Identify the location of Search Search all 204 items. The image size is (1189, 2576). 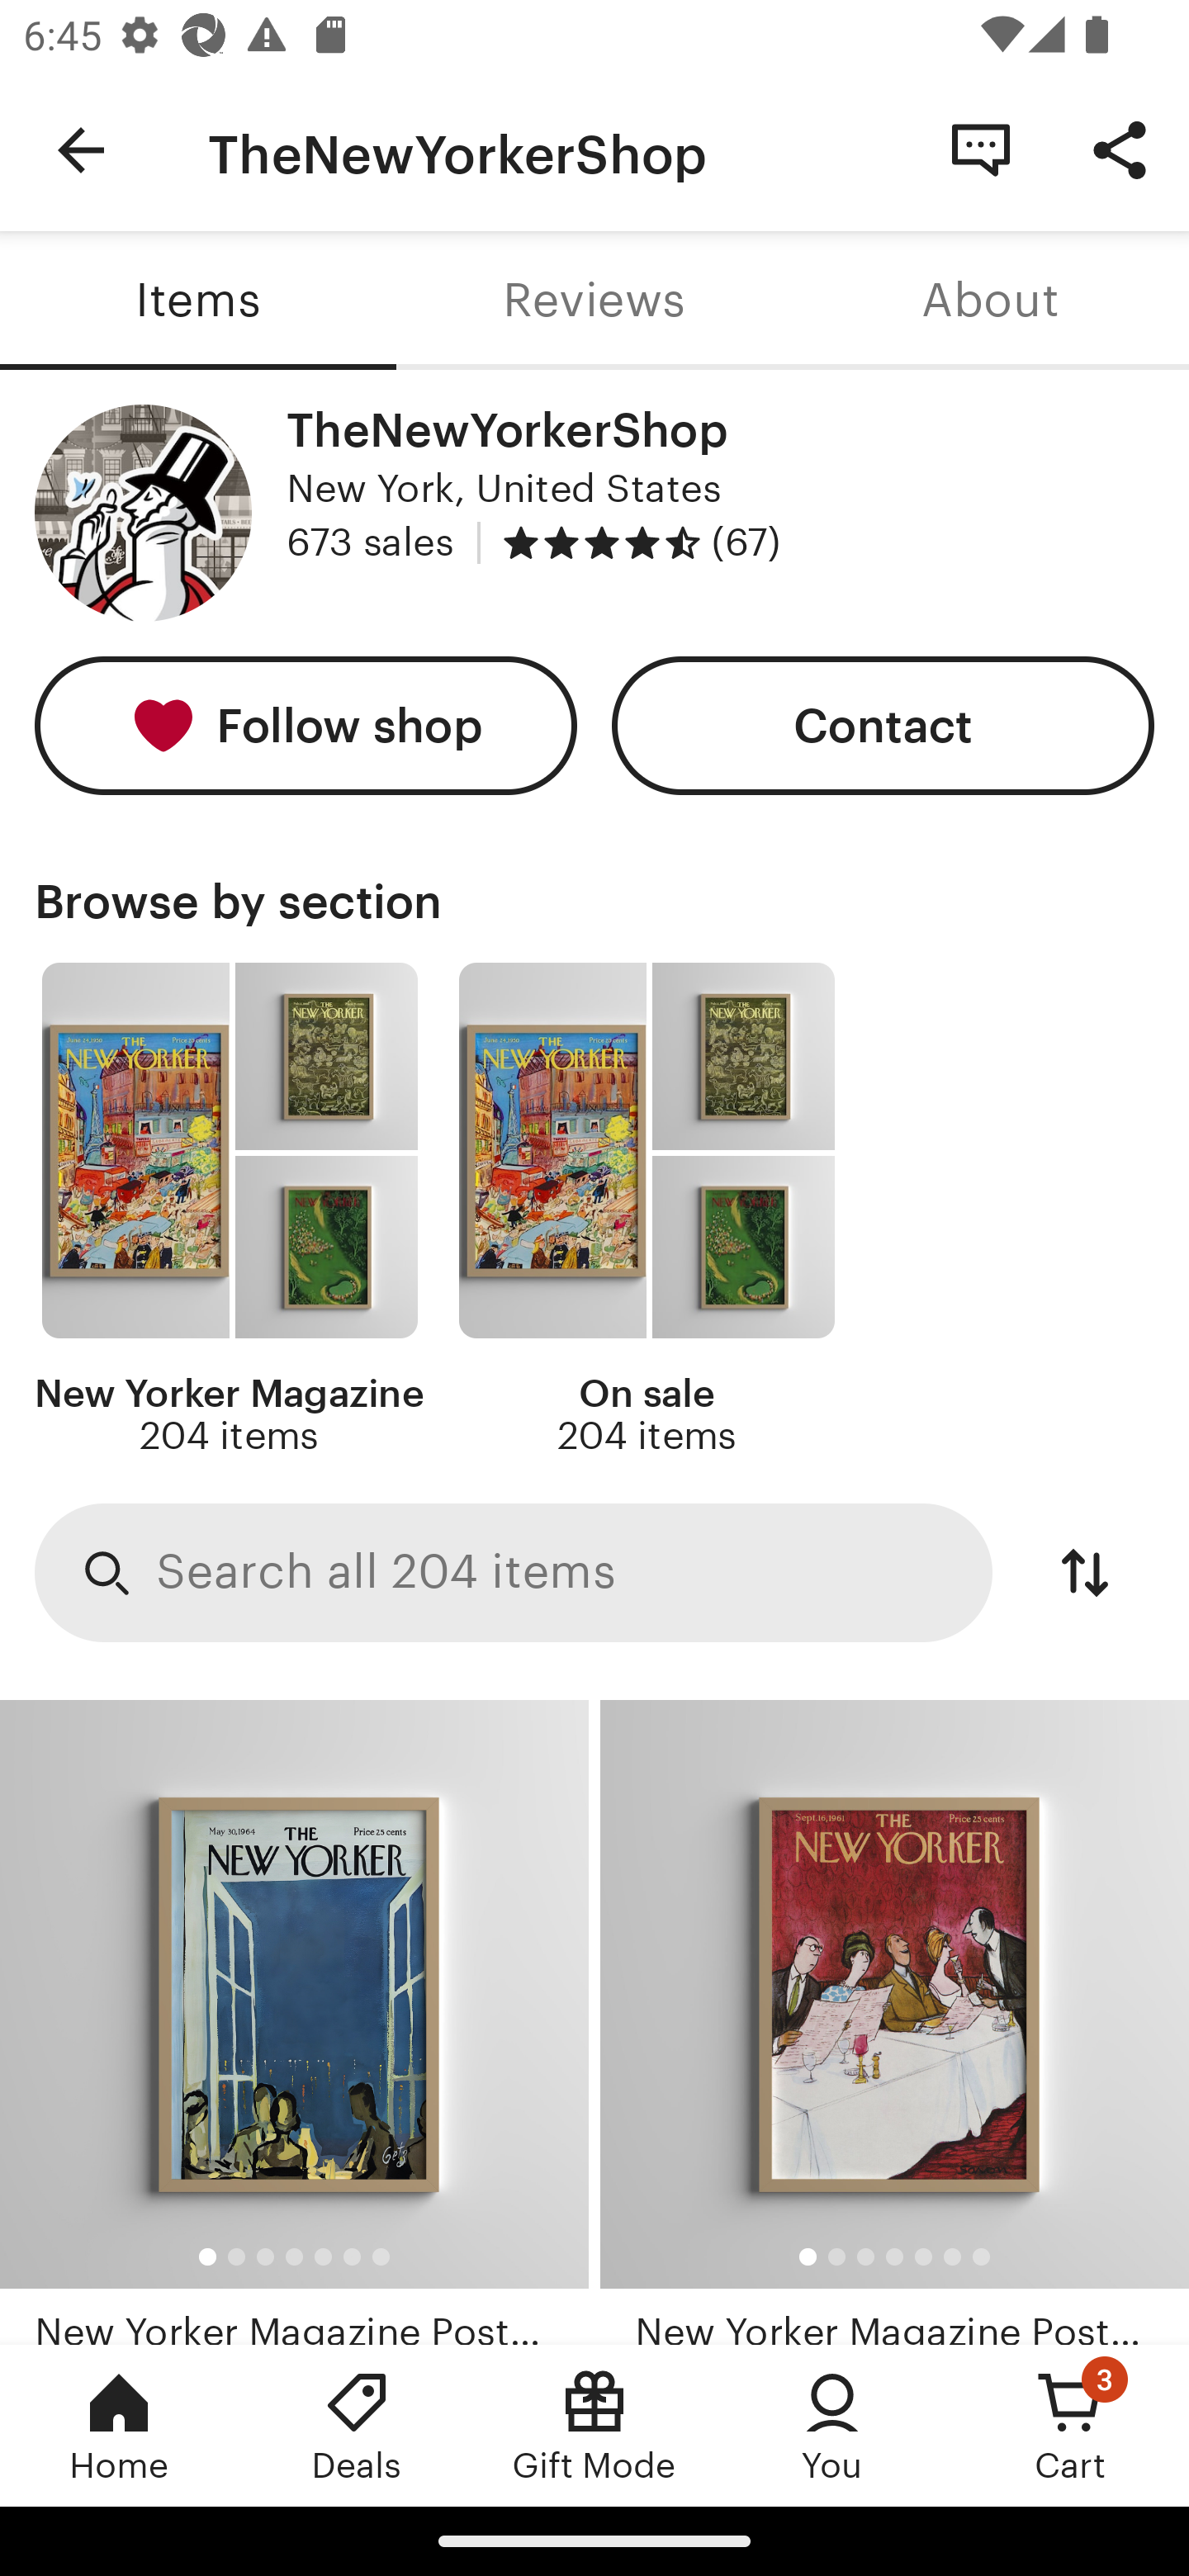
(514, 1574).